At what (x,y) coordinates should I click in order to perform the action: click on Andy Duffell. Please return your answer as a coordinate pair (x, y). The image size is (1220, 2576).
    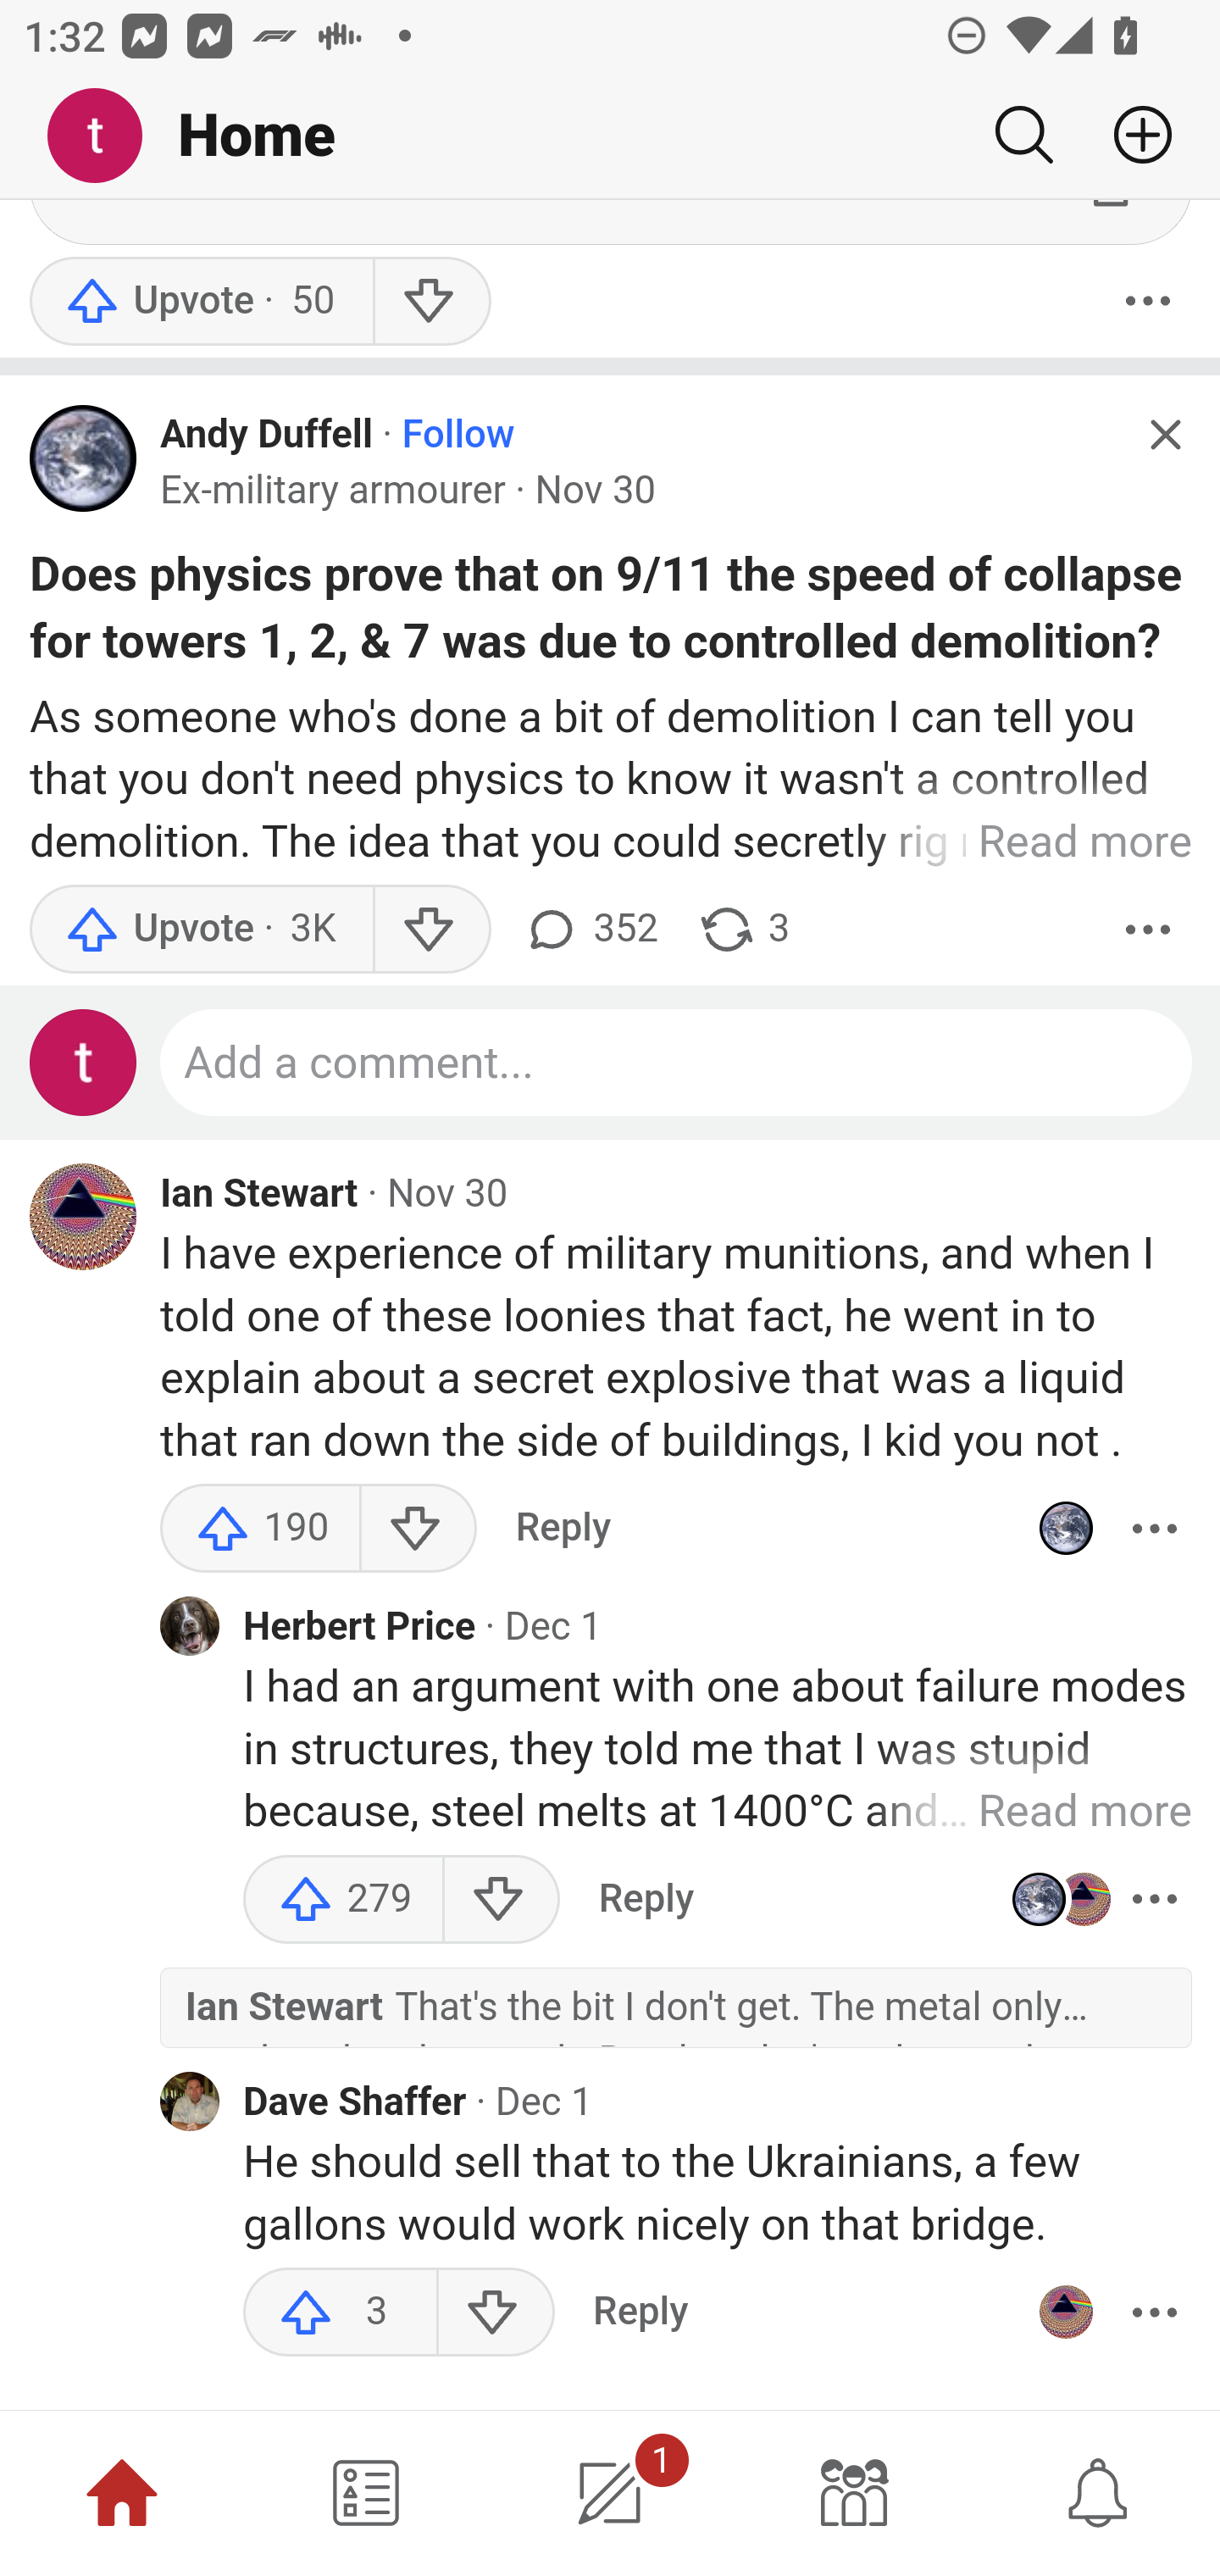
    Looking at the image, I should click on (266, 437).